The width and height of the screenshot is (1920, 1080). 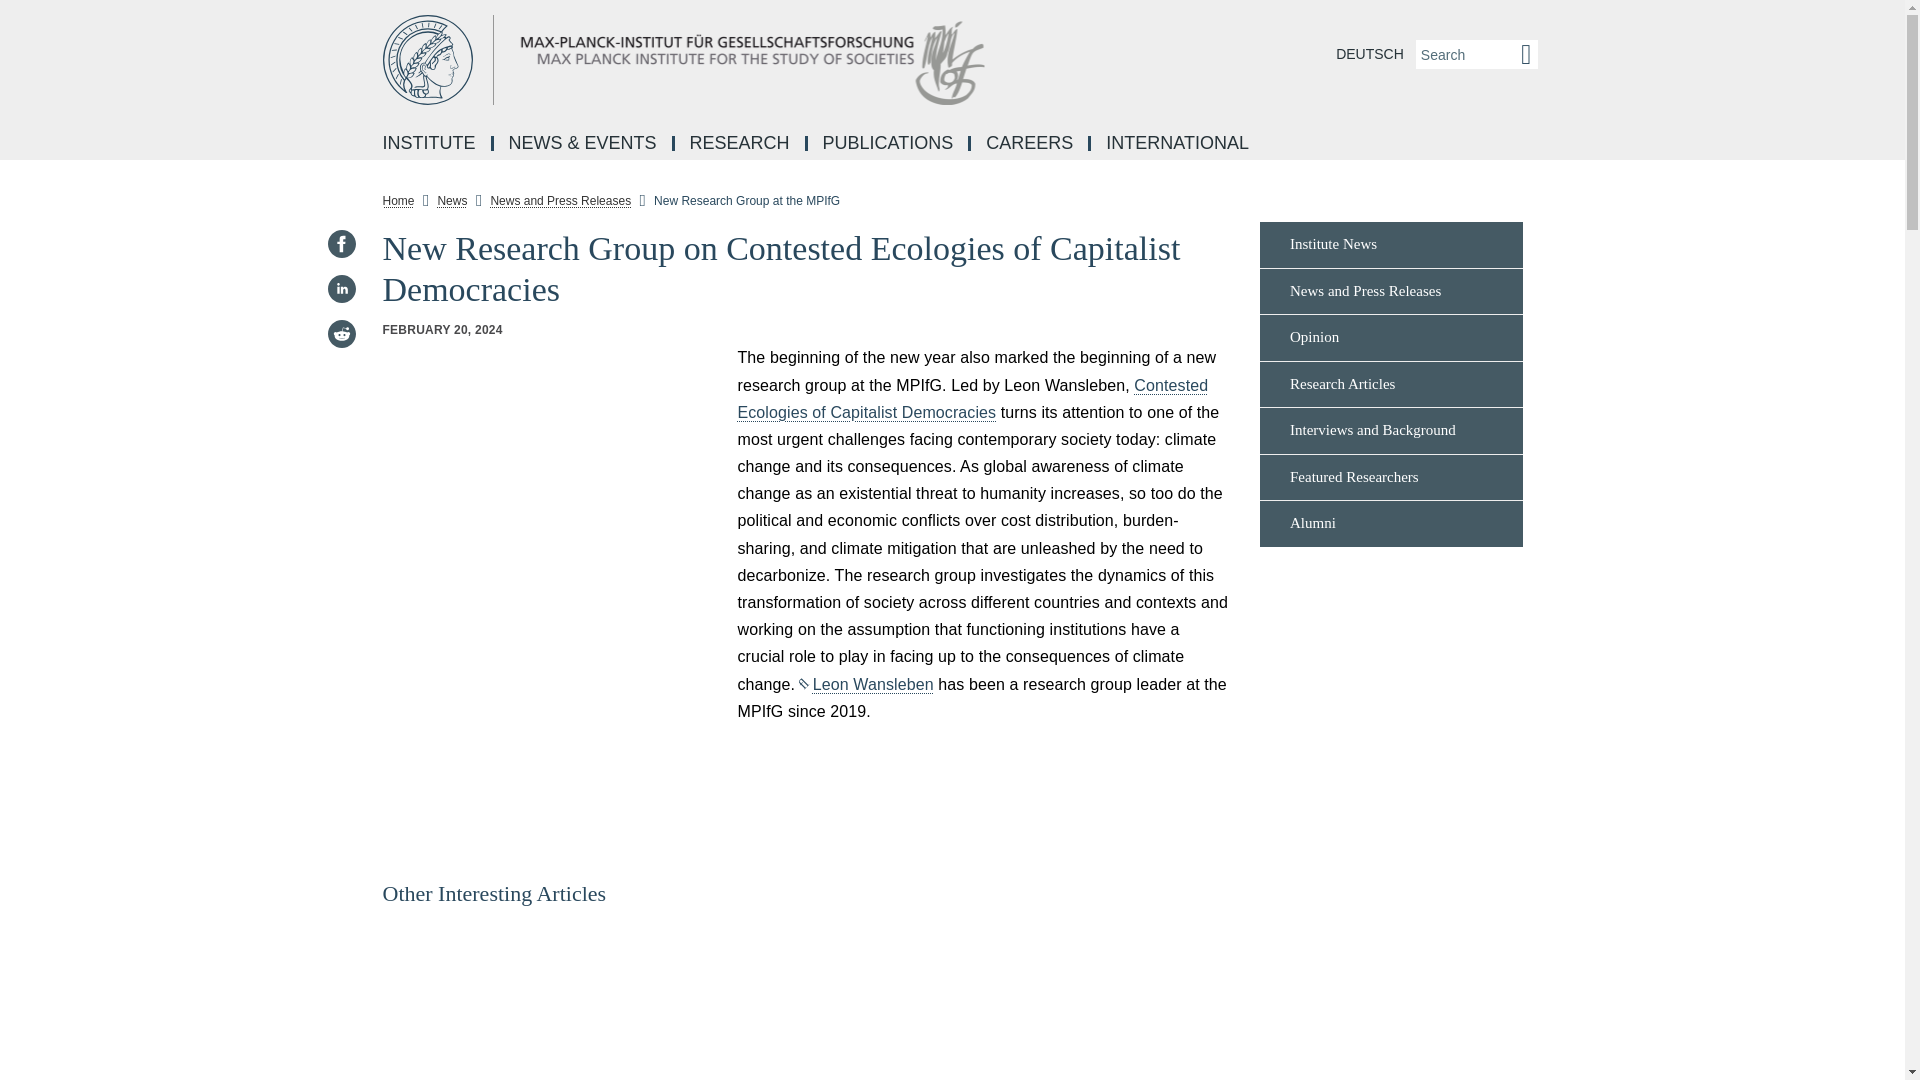 I want to click on Xing, so click(x=340, y=424).